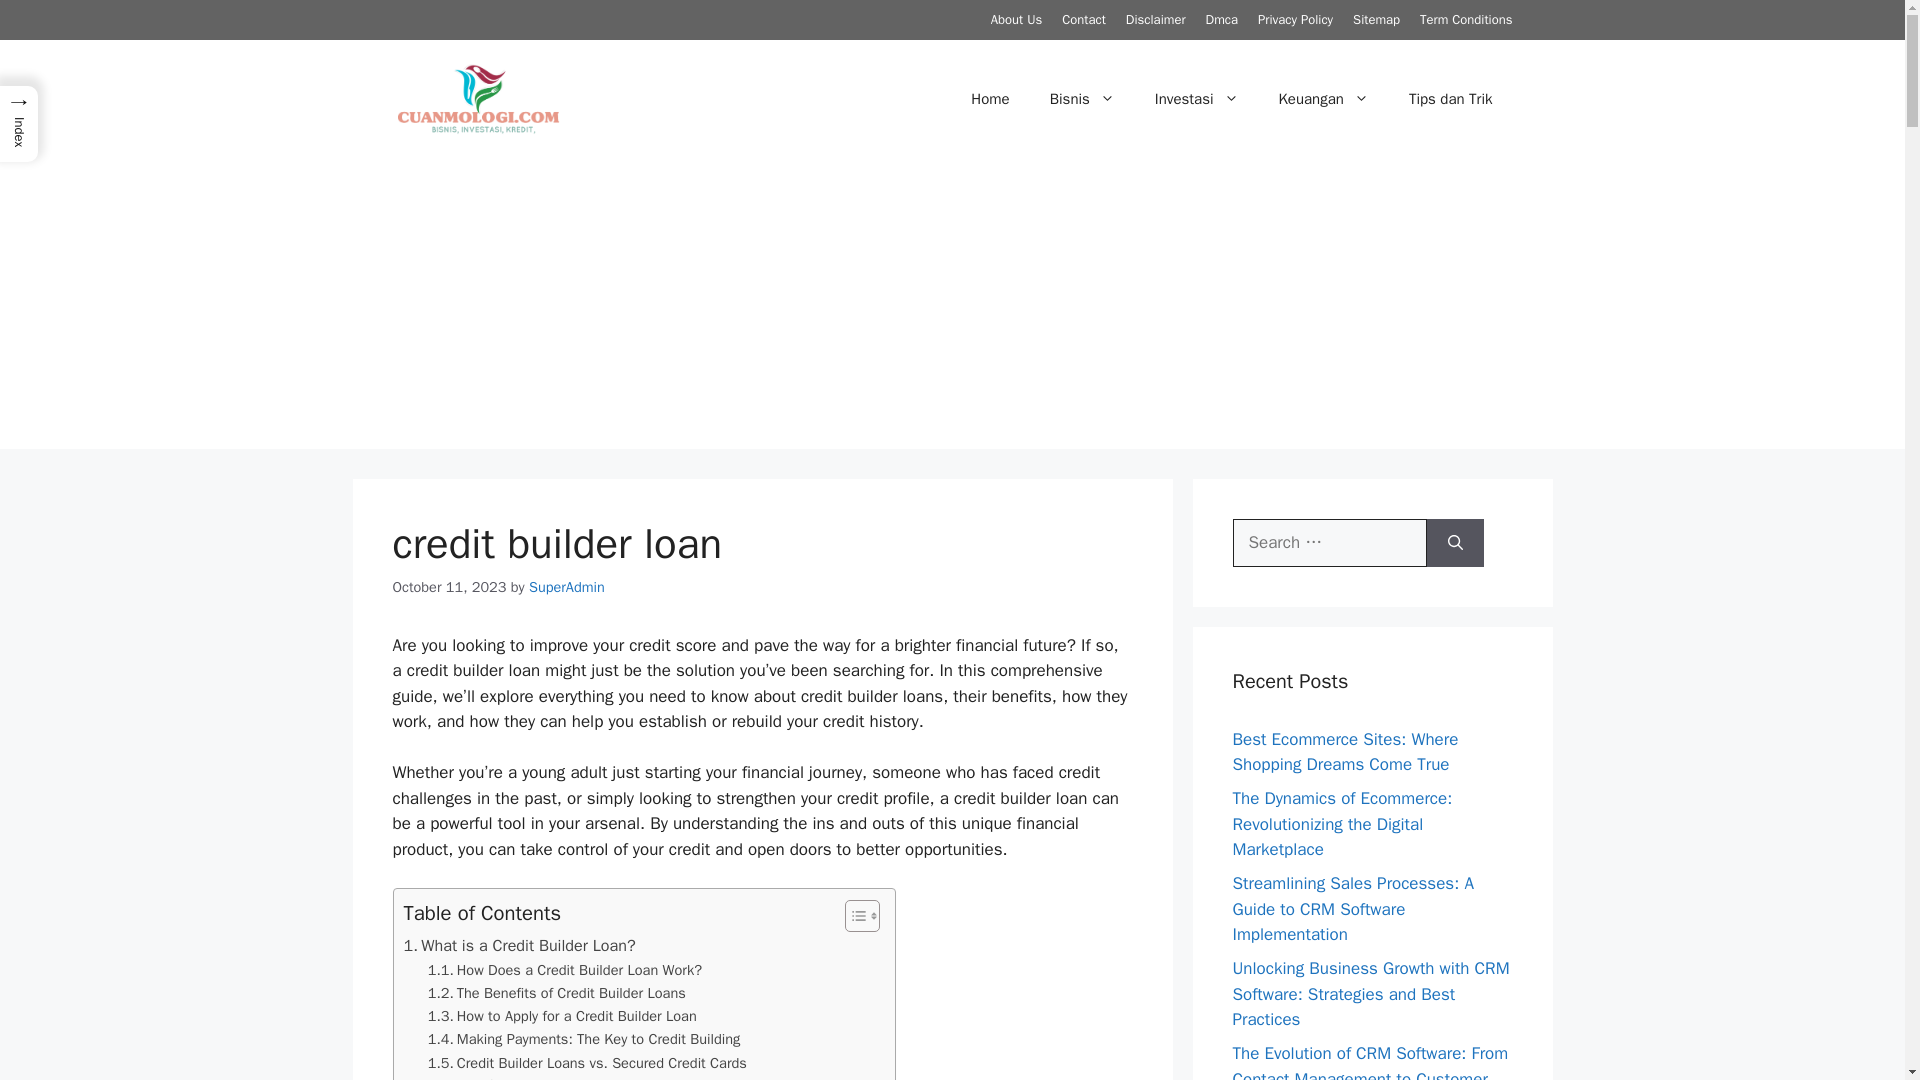 This screenshot has width=1920, height=1080. Describe the element at coordinates (1156, 19) in the screenshot. I see `Disclaimer` at that location.